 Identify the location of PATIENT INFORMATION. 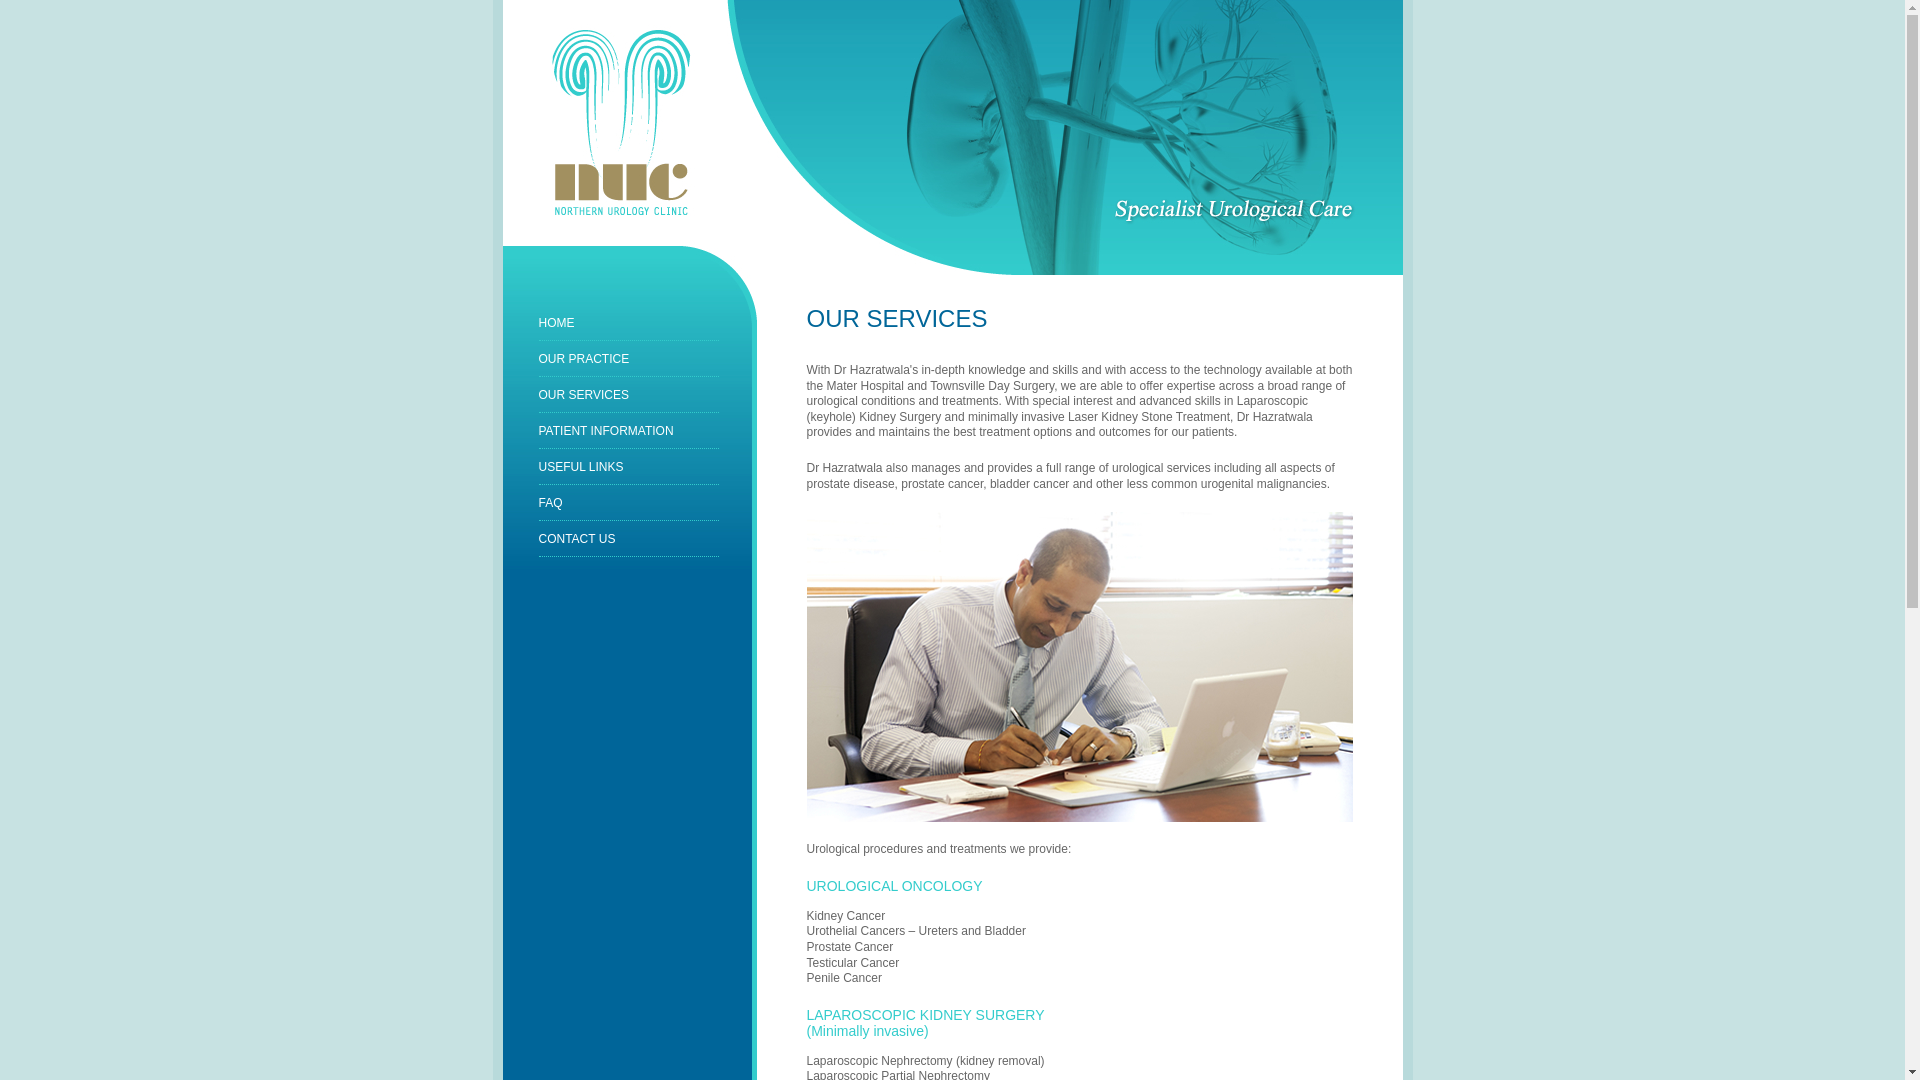
(606, 431).